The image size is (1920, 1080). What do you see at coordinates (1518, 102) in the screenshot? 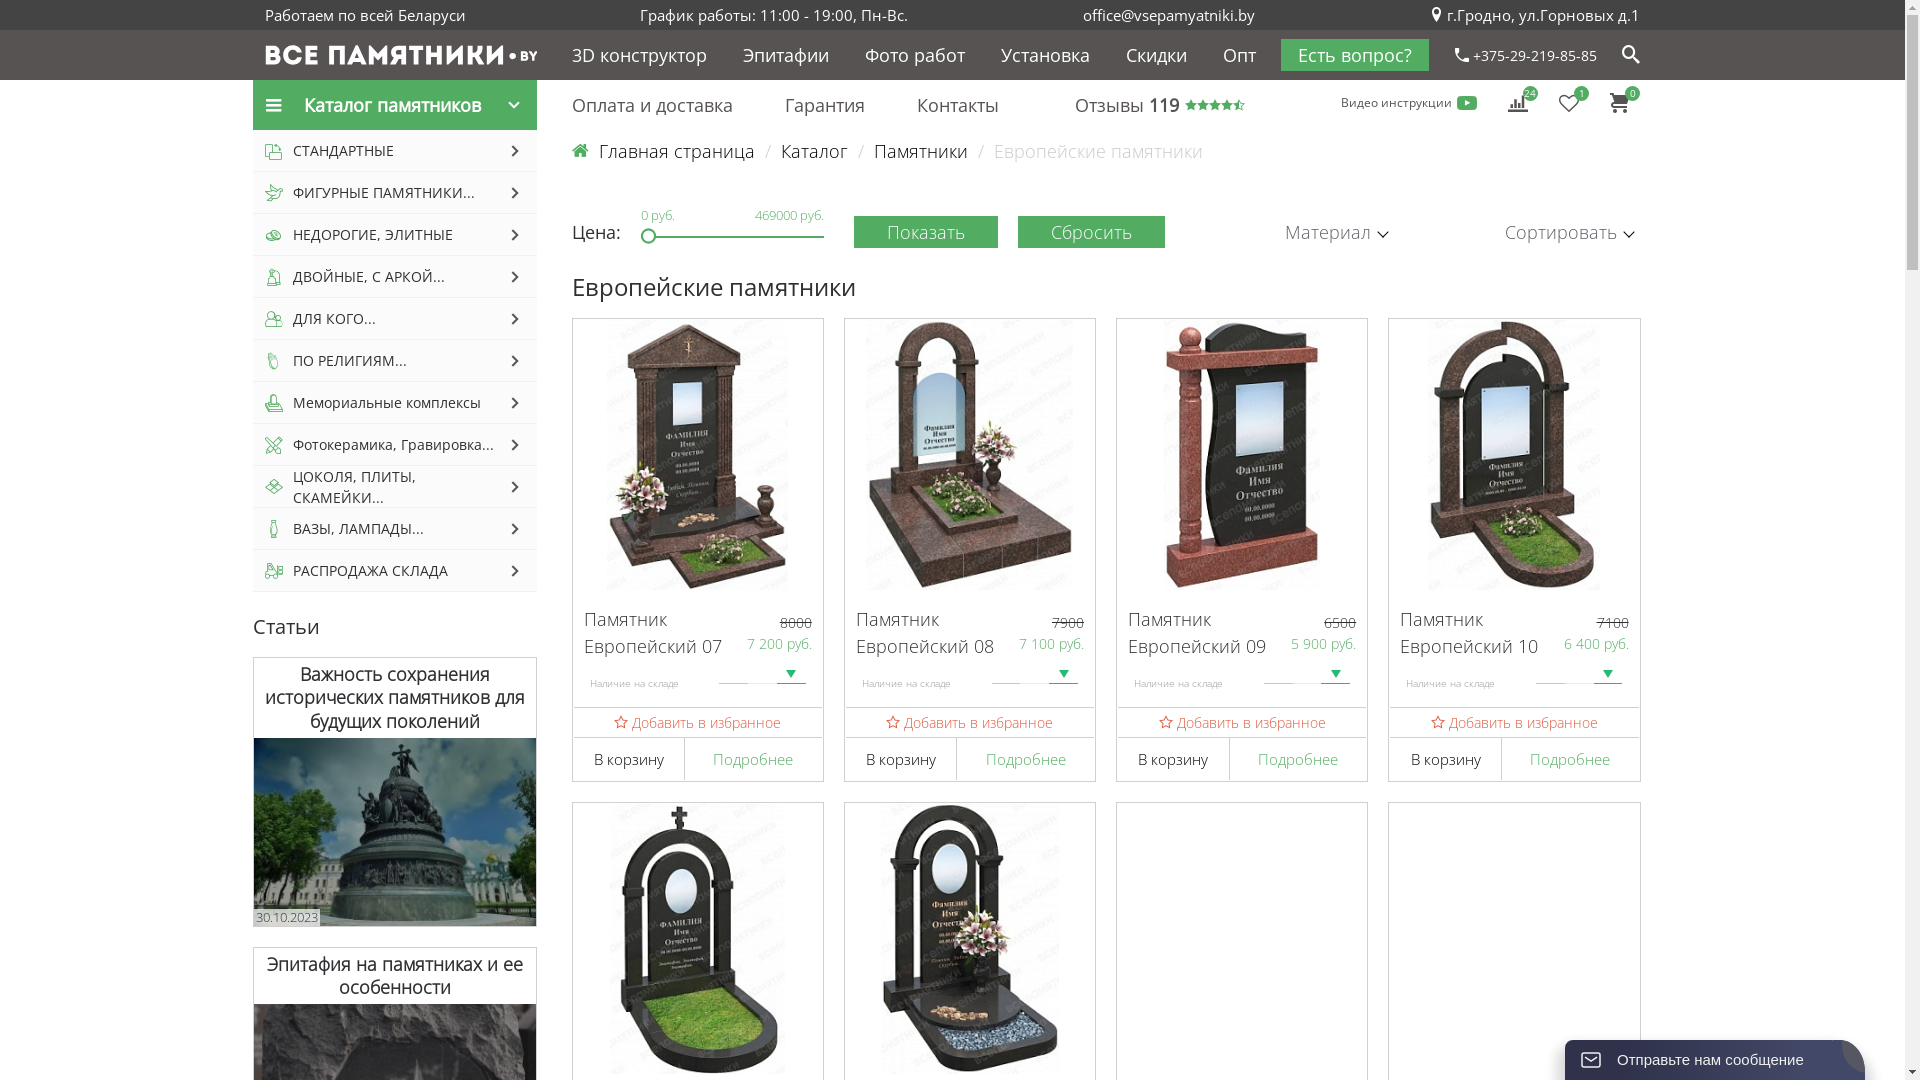
I see `24` at bounding box center [1518, 102].